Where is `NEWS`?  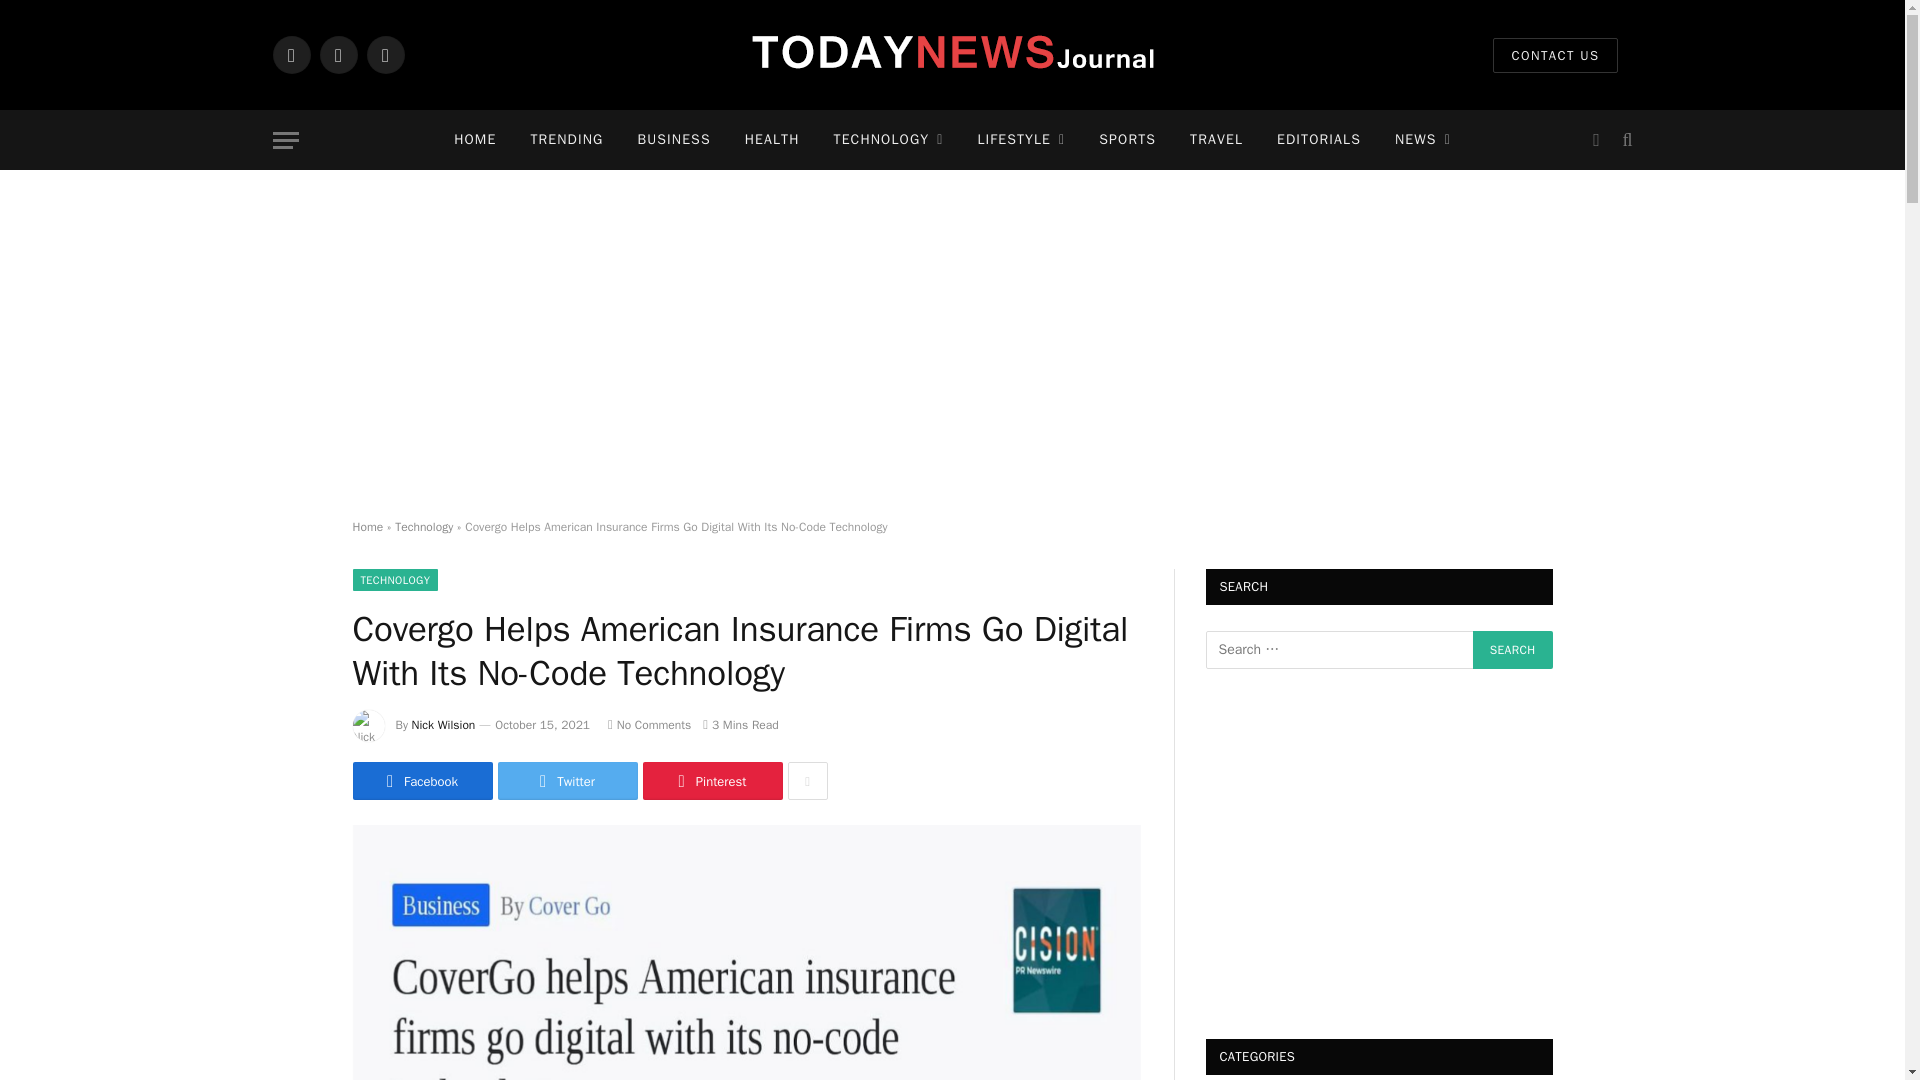 NEWS is located at coordinates (1423, 140).